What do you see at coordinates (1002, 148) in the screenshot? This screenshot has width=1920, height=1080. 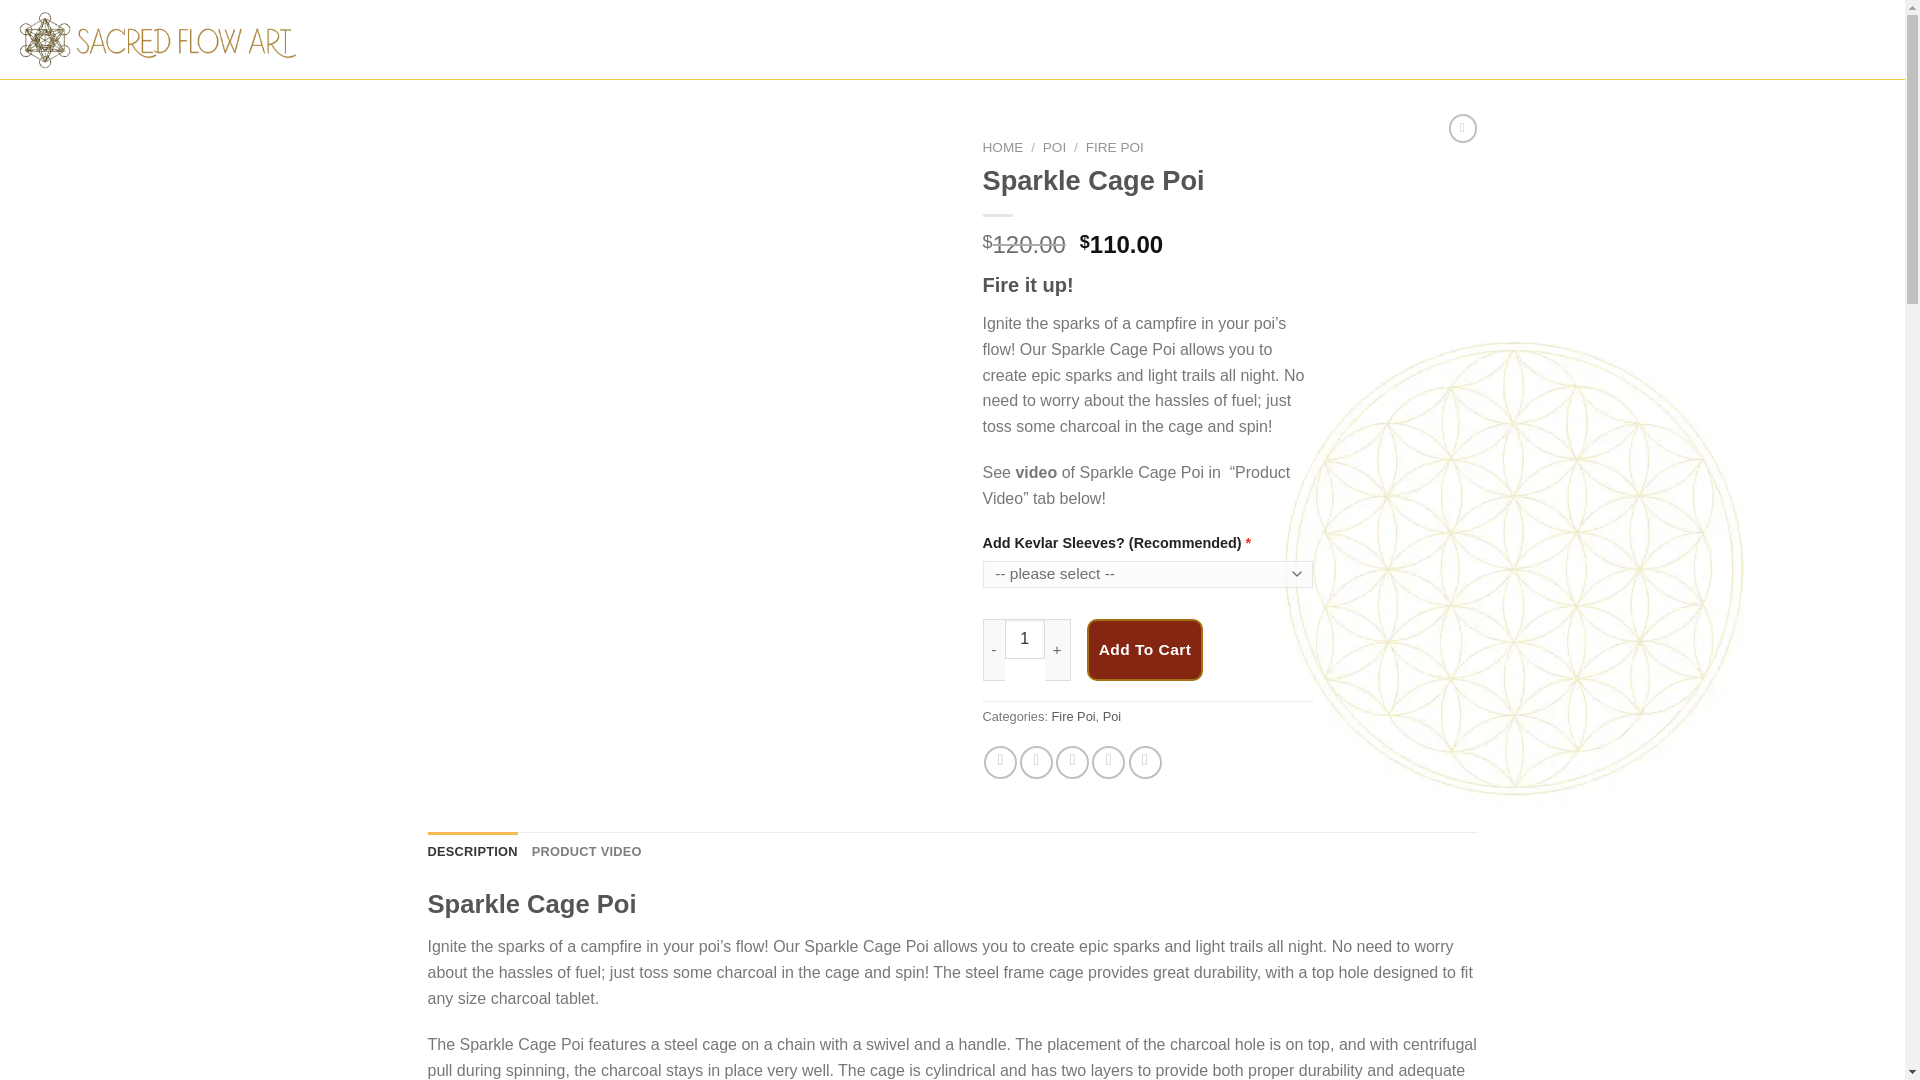 I see `HOME` at bounding box center [1002, 148].